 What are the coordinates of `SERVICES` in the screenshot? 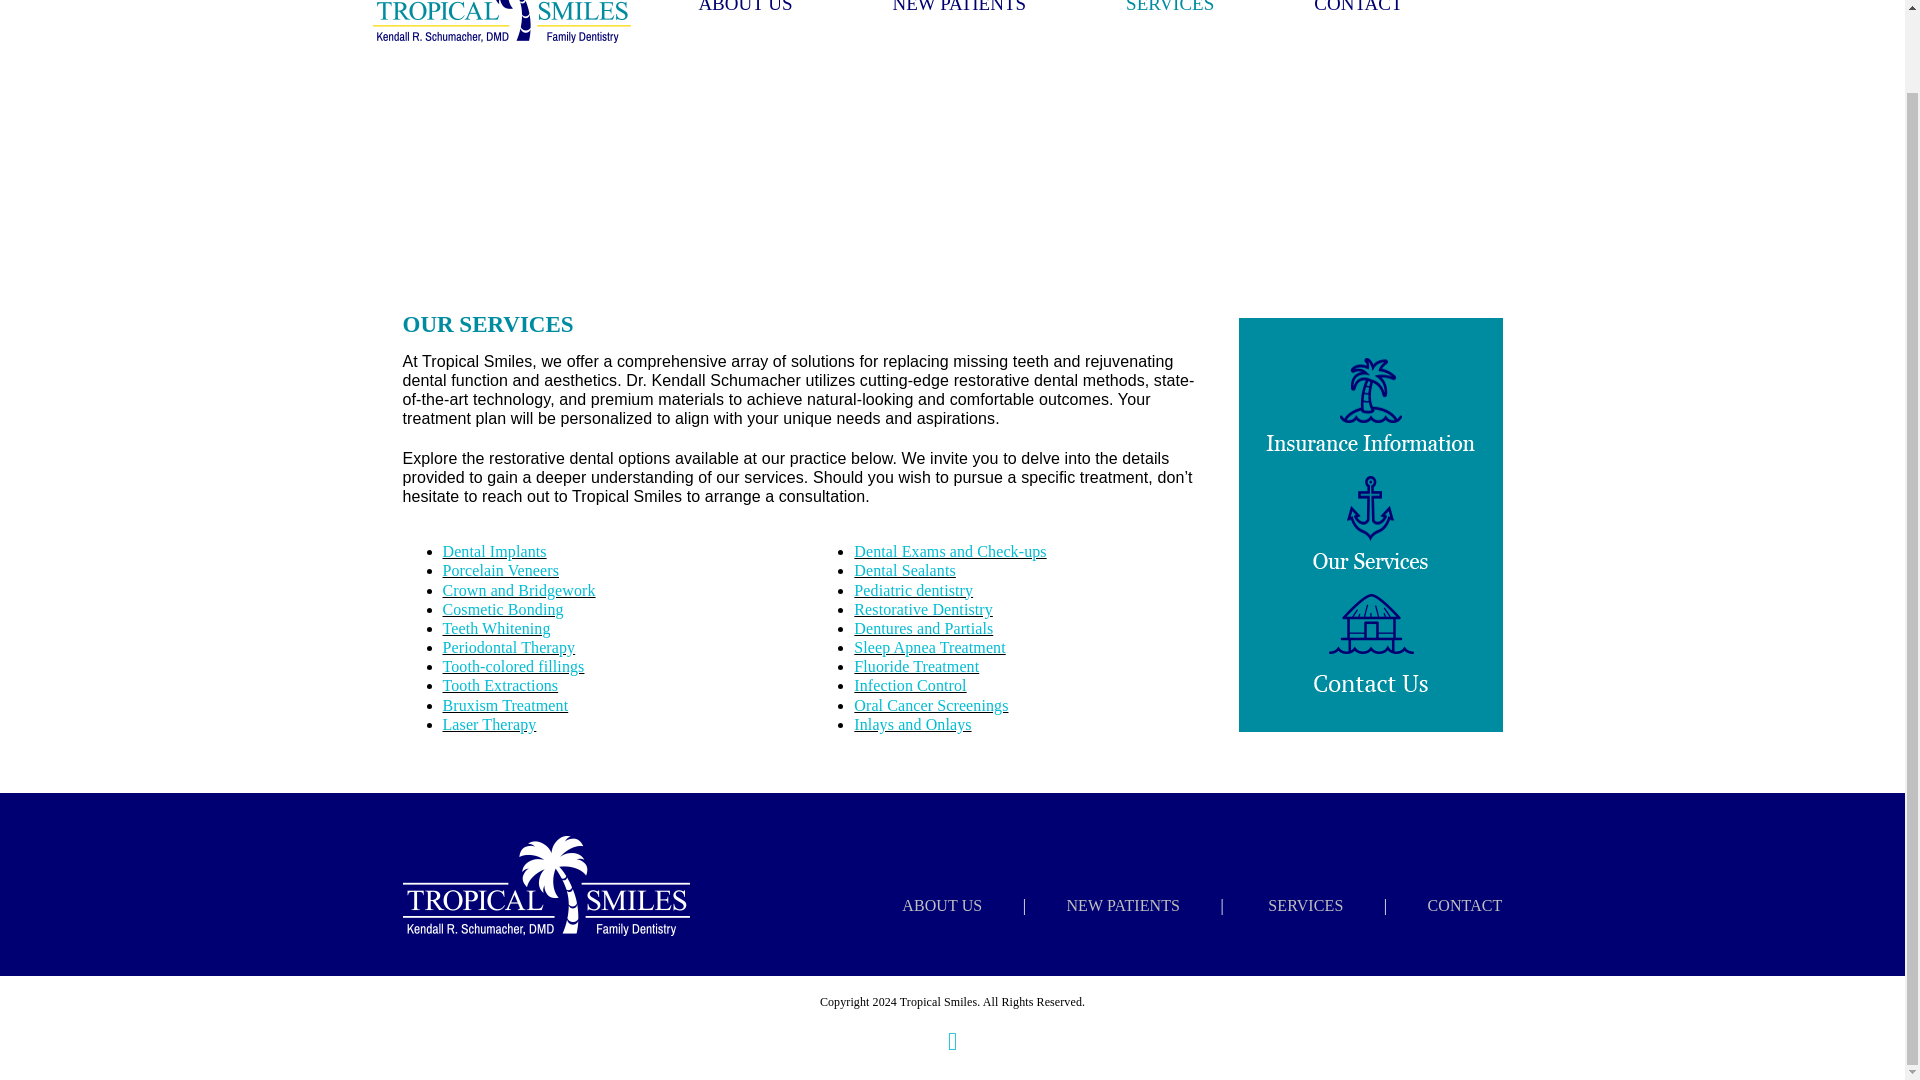 It's located at (1169, 31).